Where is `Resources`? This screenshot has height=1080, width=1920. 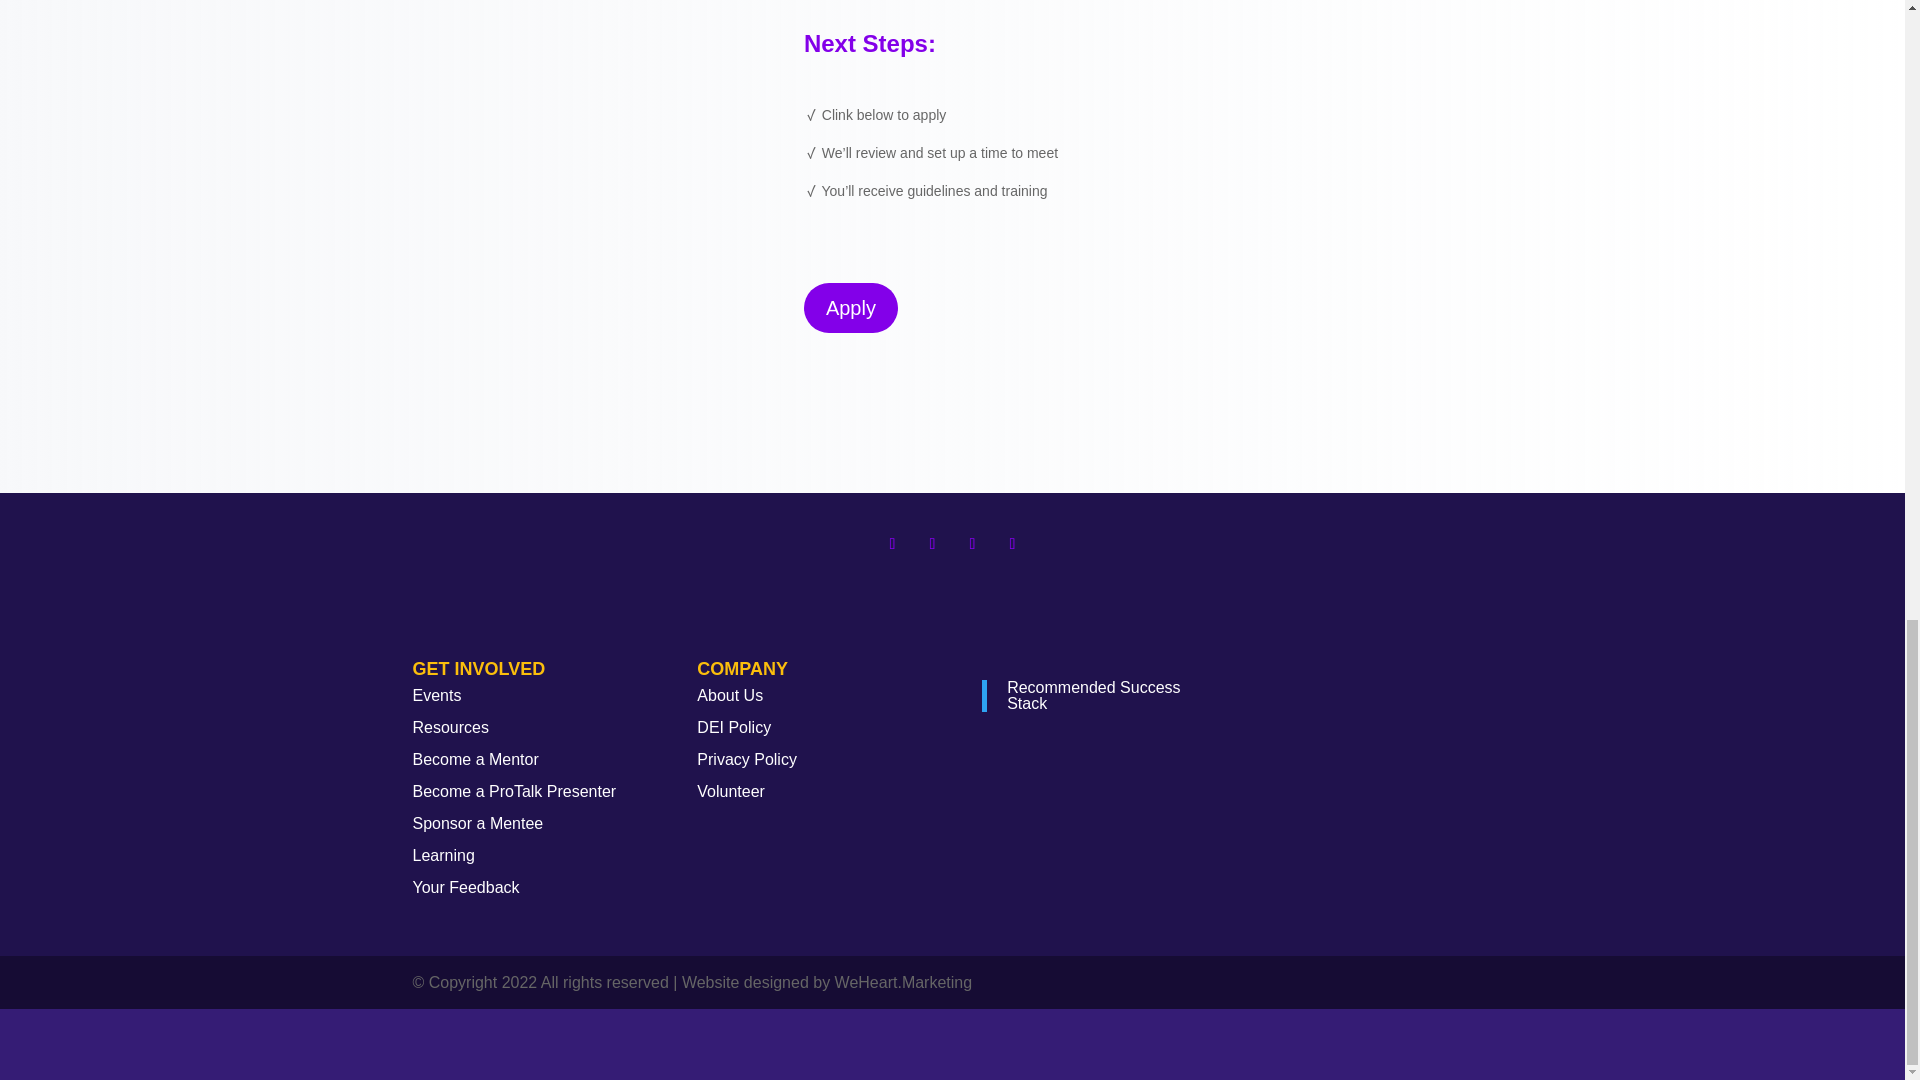
Resources is located at coordinates (450, 727).